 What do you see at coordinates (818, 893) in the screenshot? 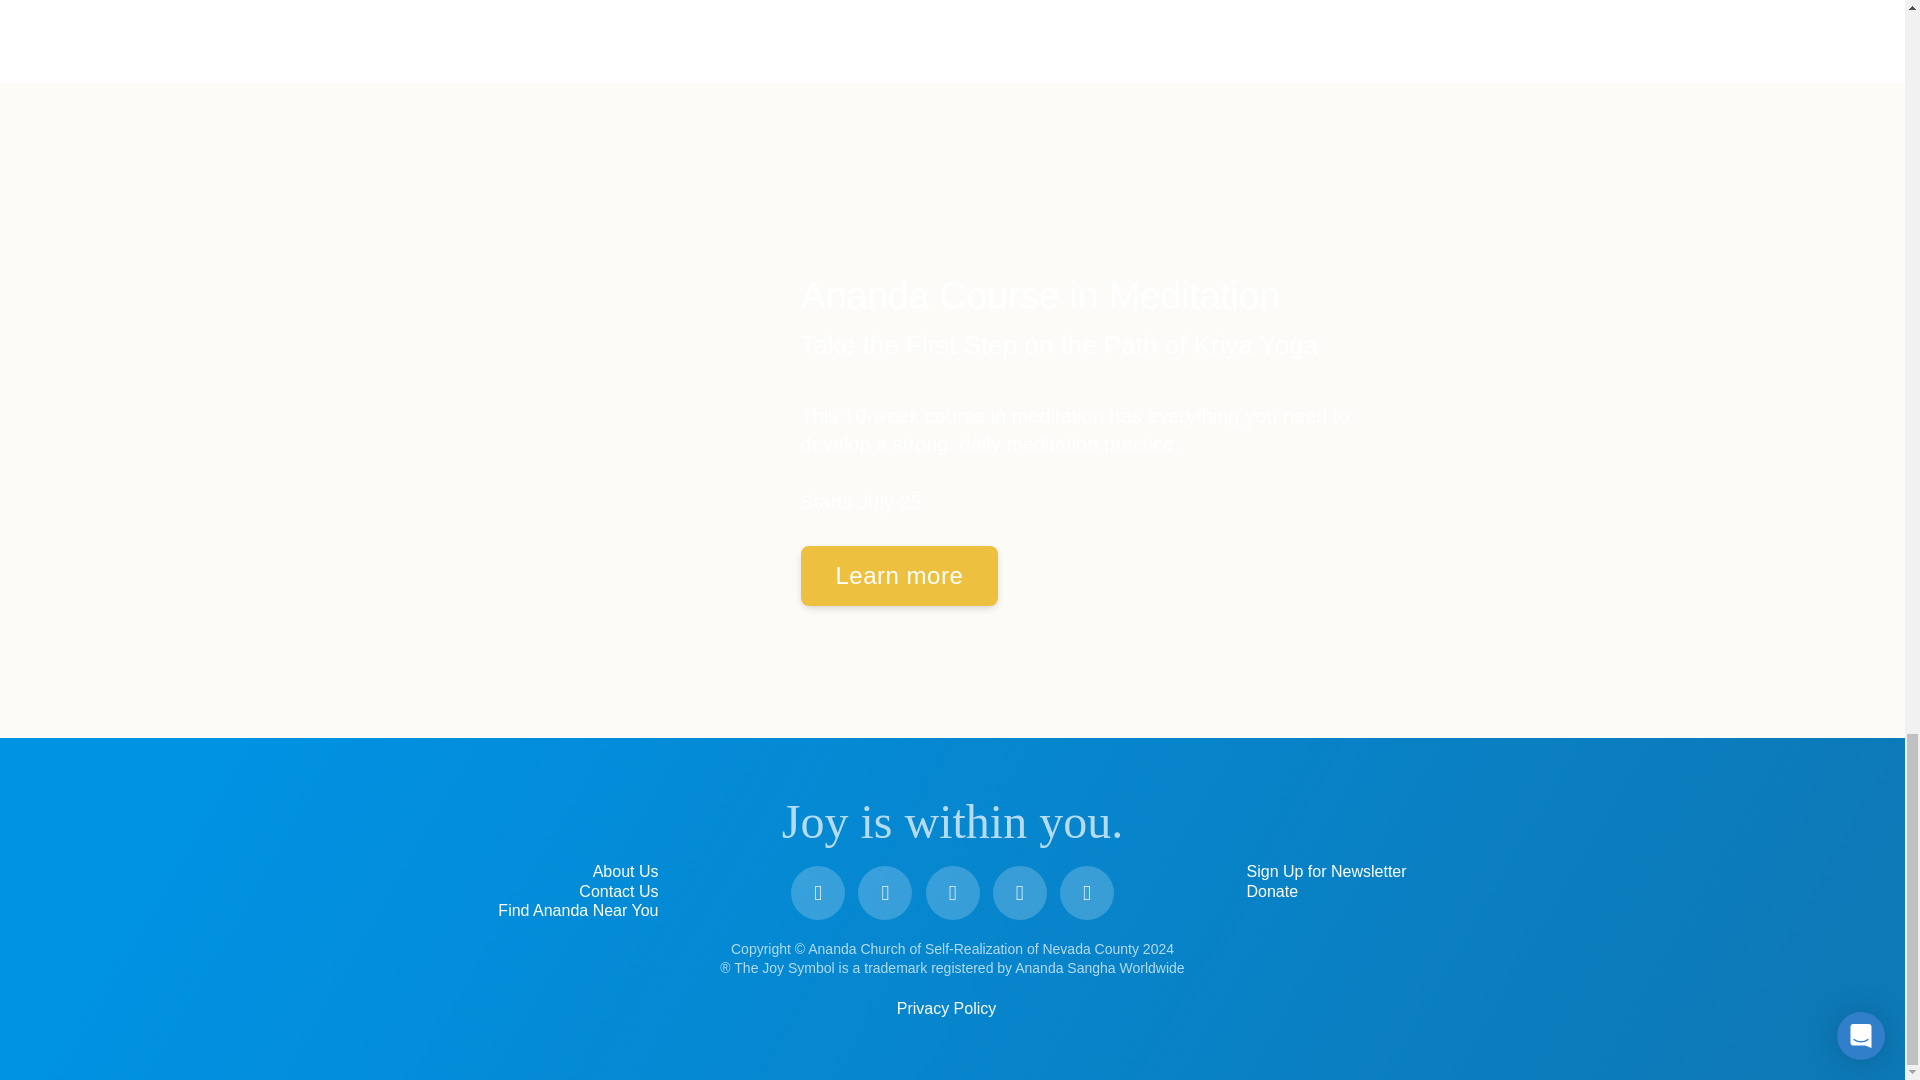
I see `Facebook` at bounding box center [818, 893].